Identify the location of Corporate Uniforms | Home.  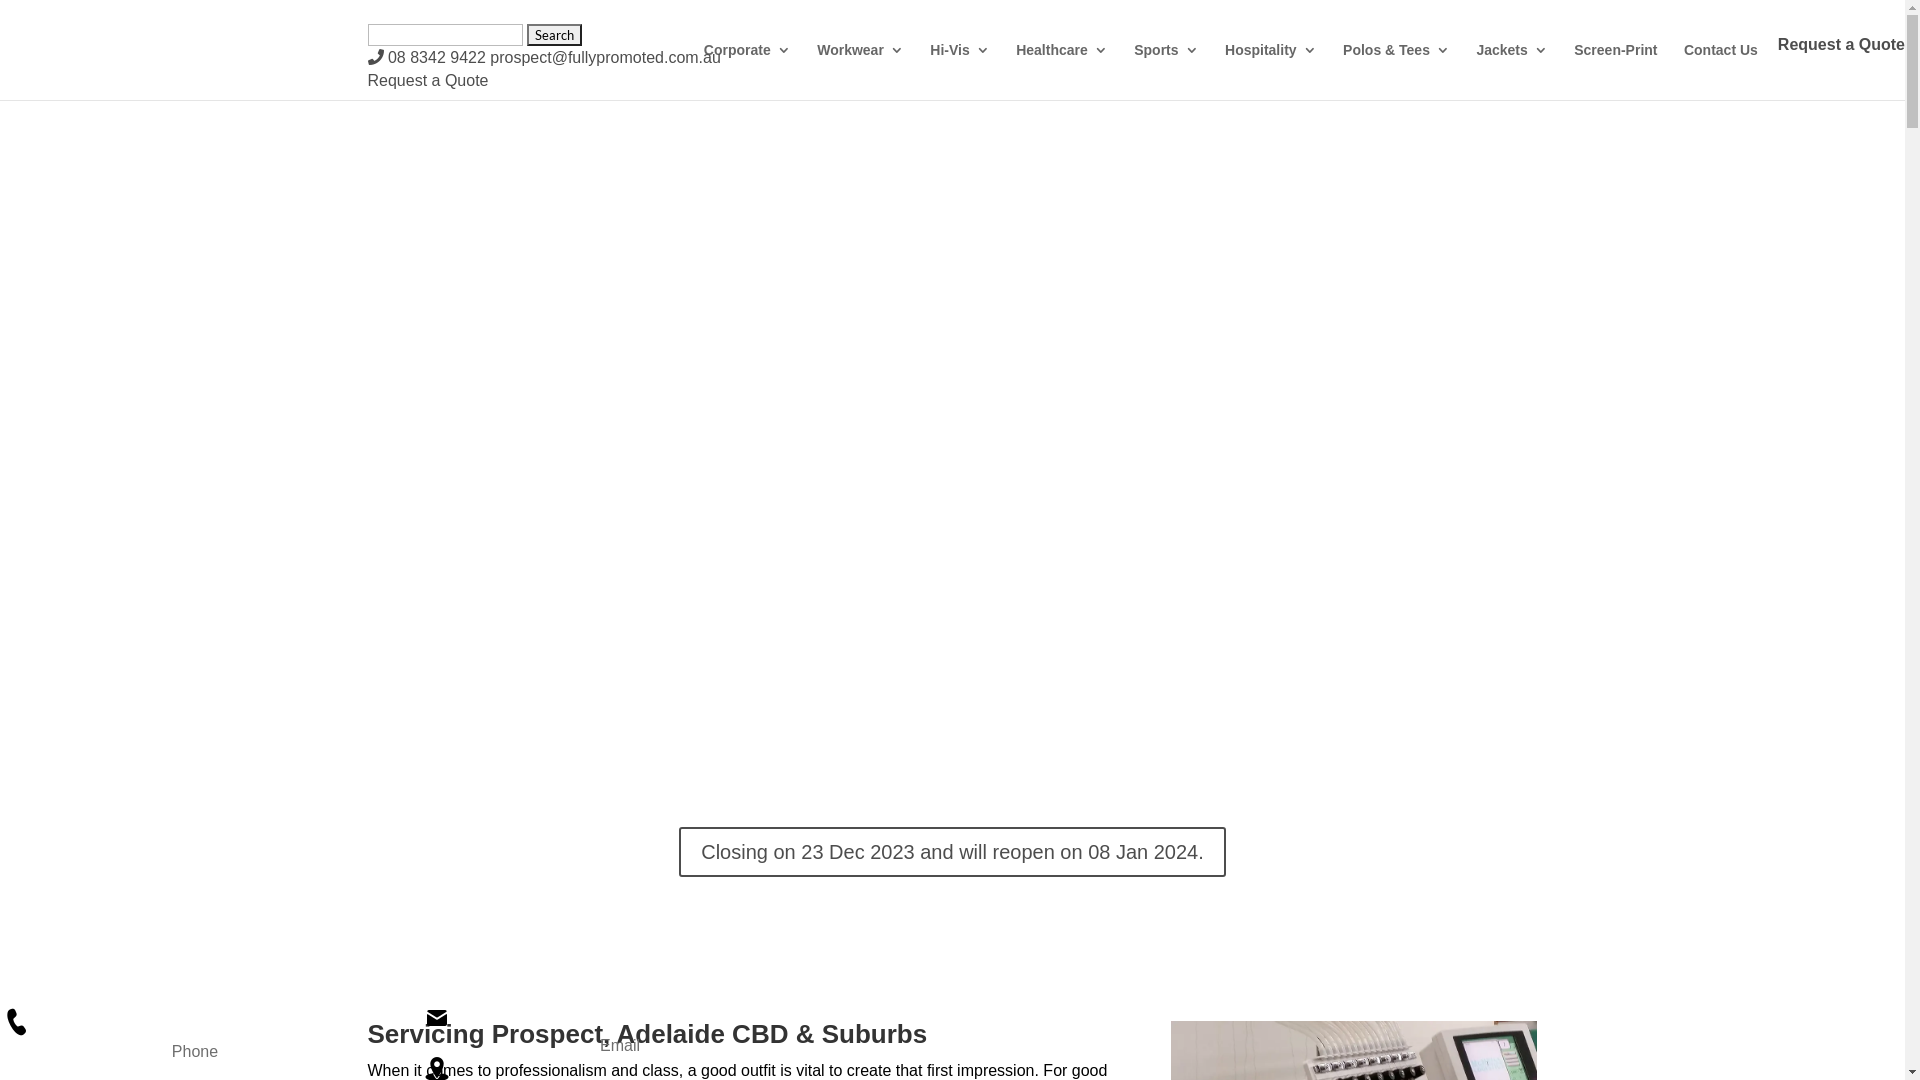
(437, 1018).